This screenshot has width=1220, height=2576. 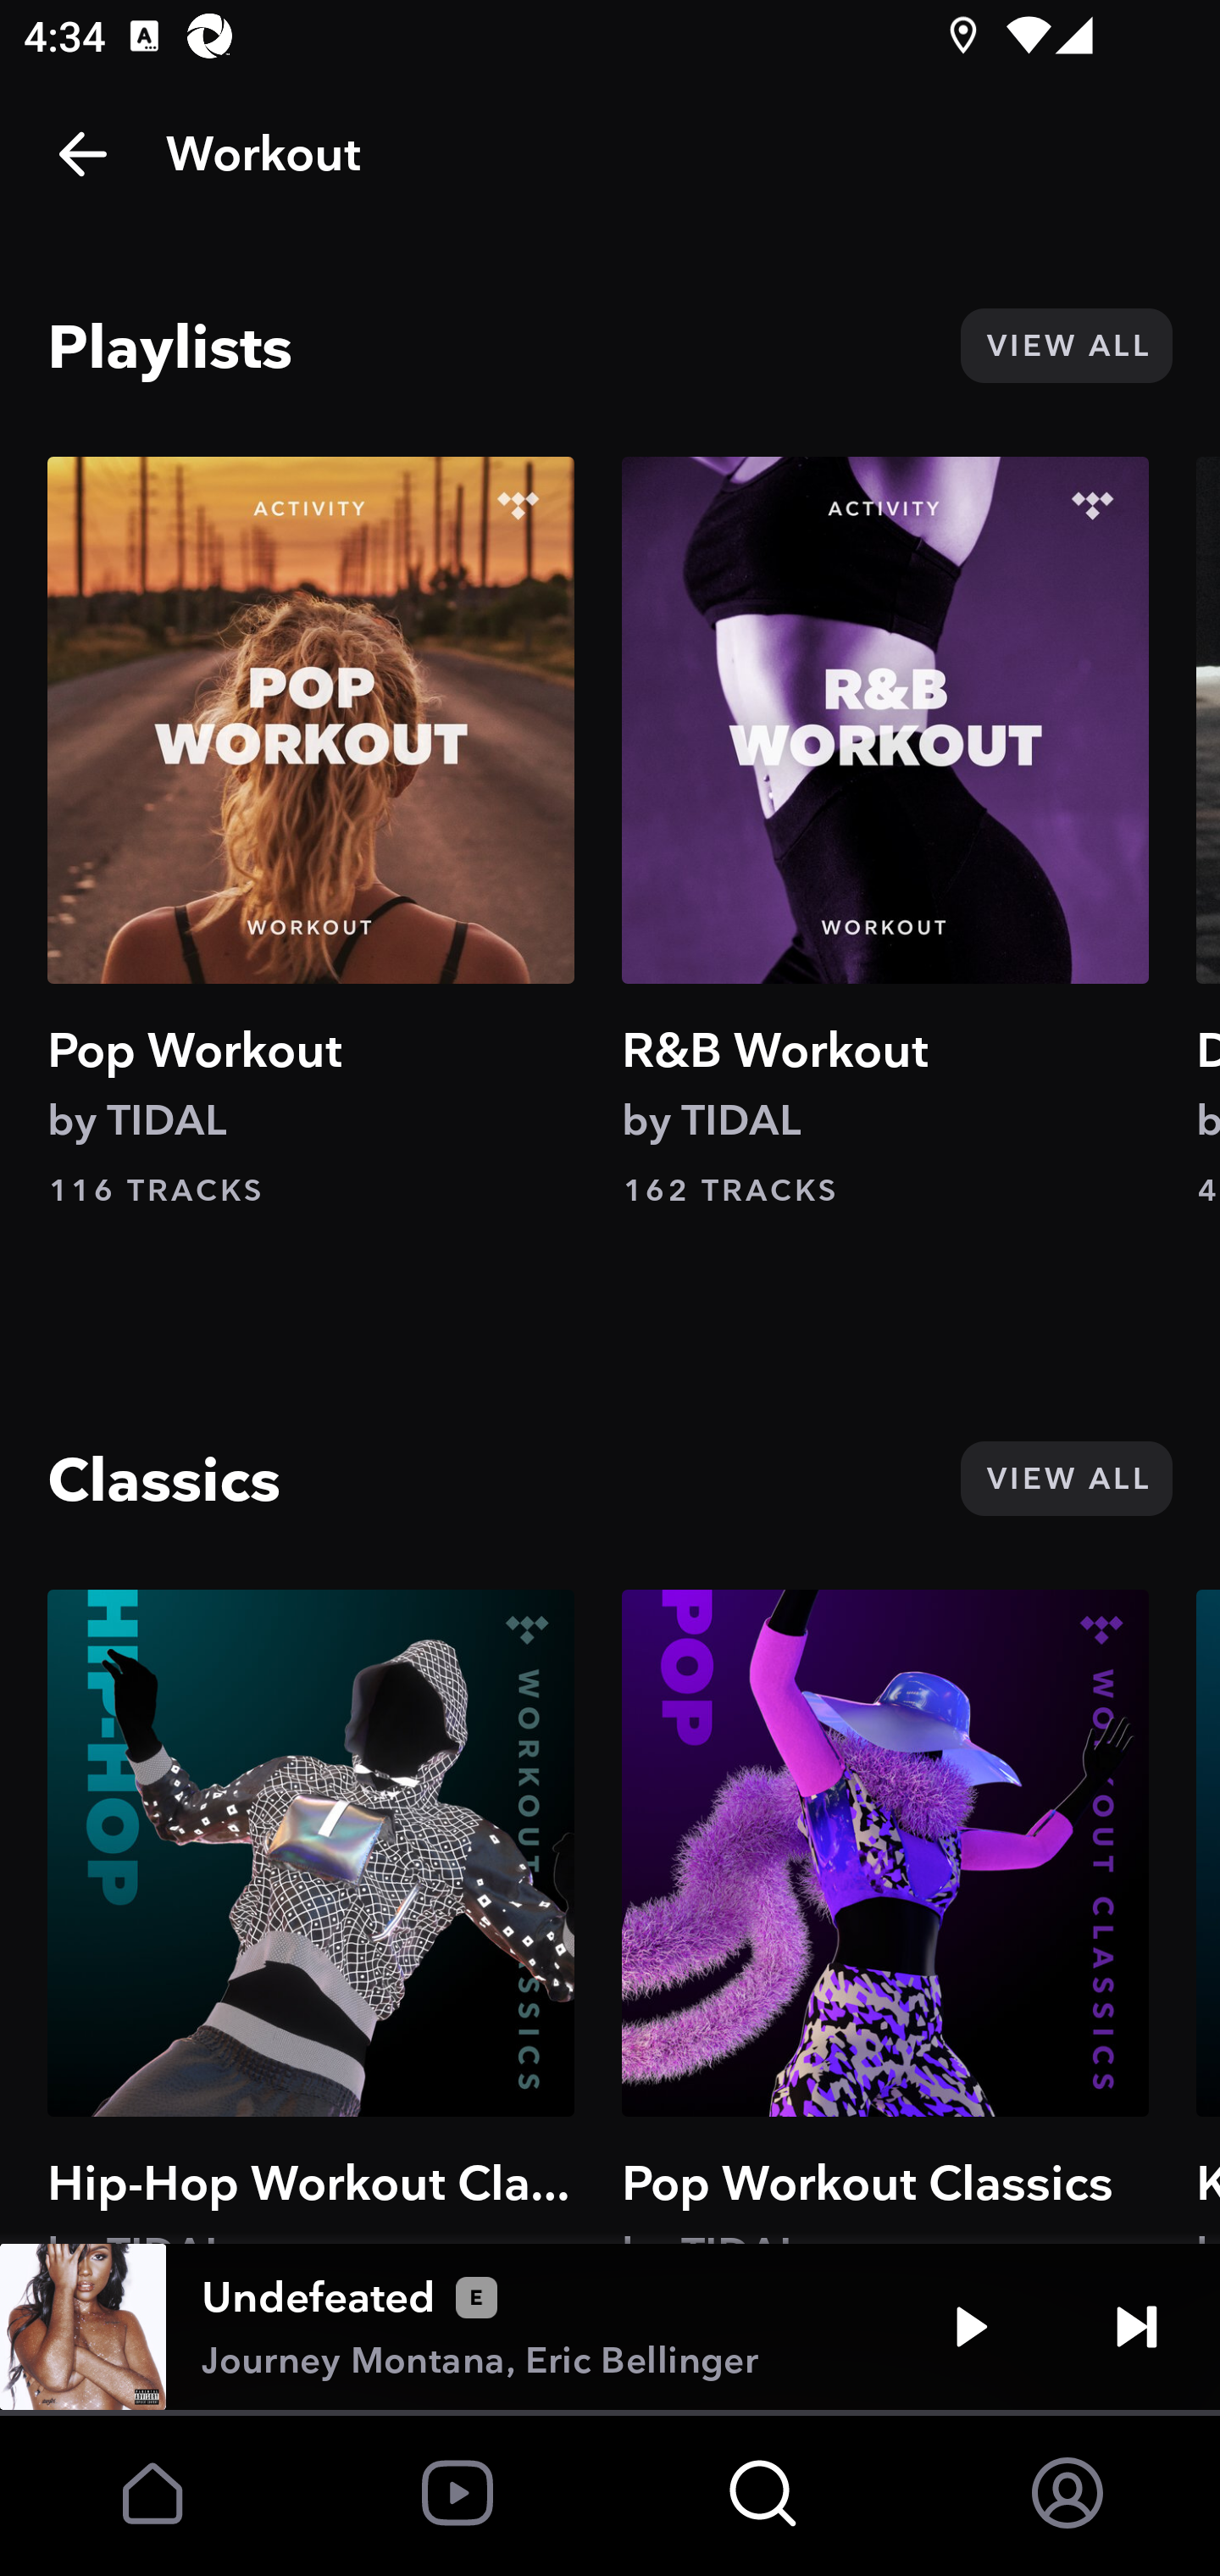 What do you see at coordinates (1066, 346) in the screenshot?
I see `VIEW ALL` at bounding box center [1066, 346].